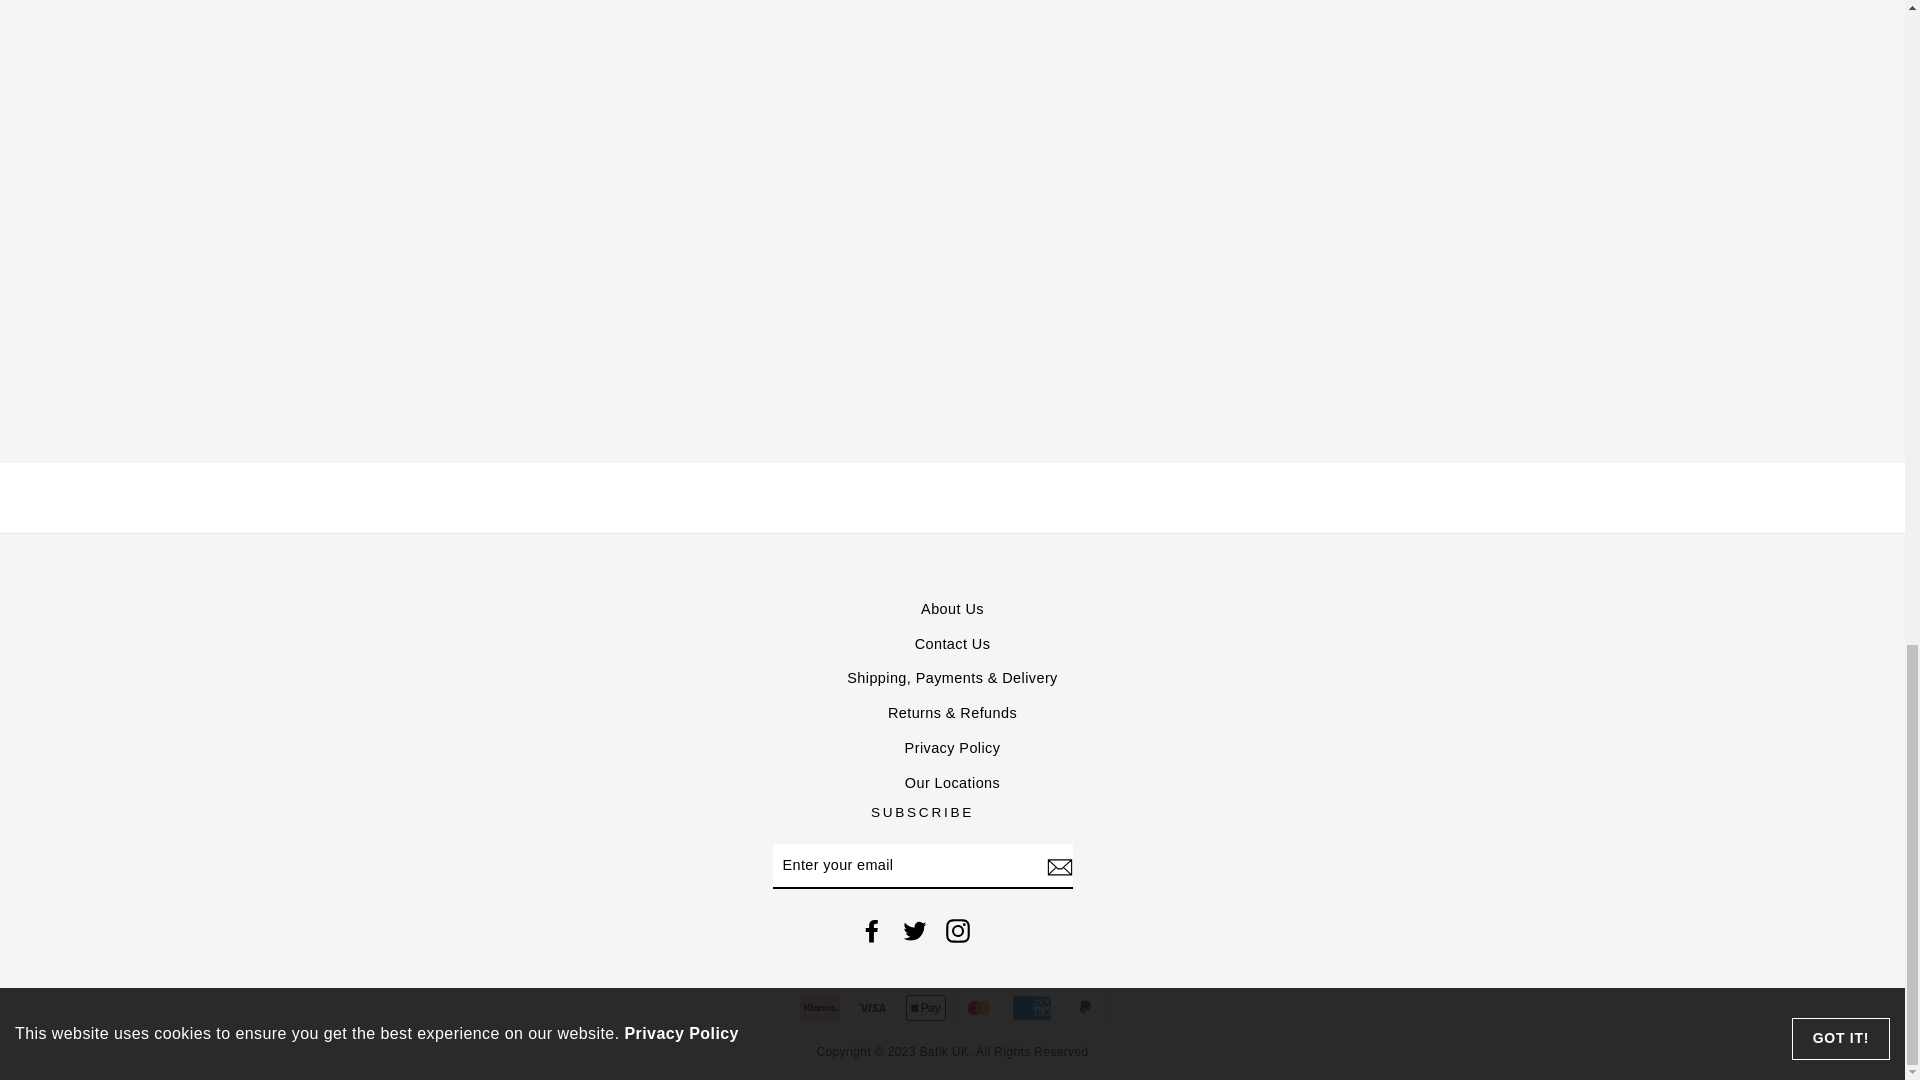  Describe the element at coordinates (1032, 1008) in the screenshot. I see `American Express` at that location.